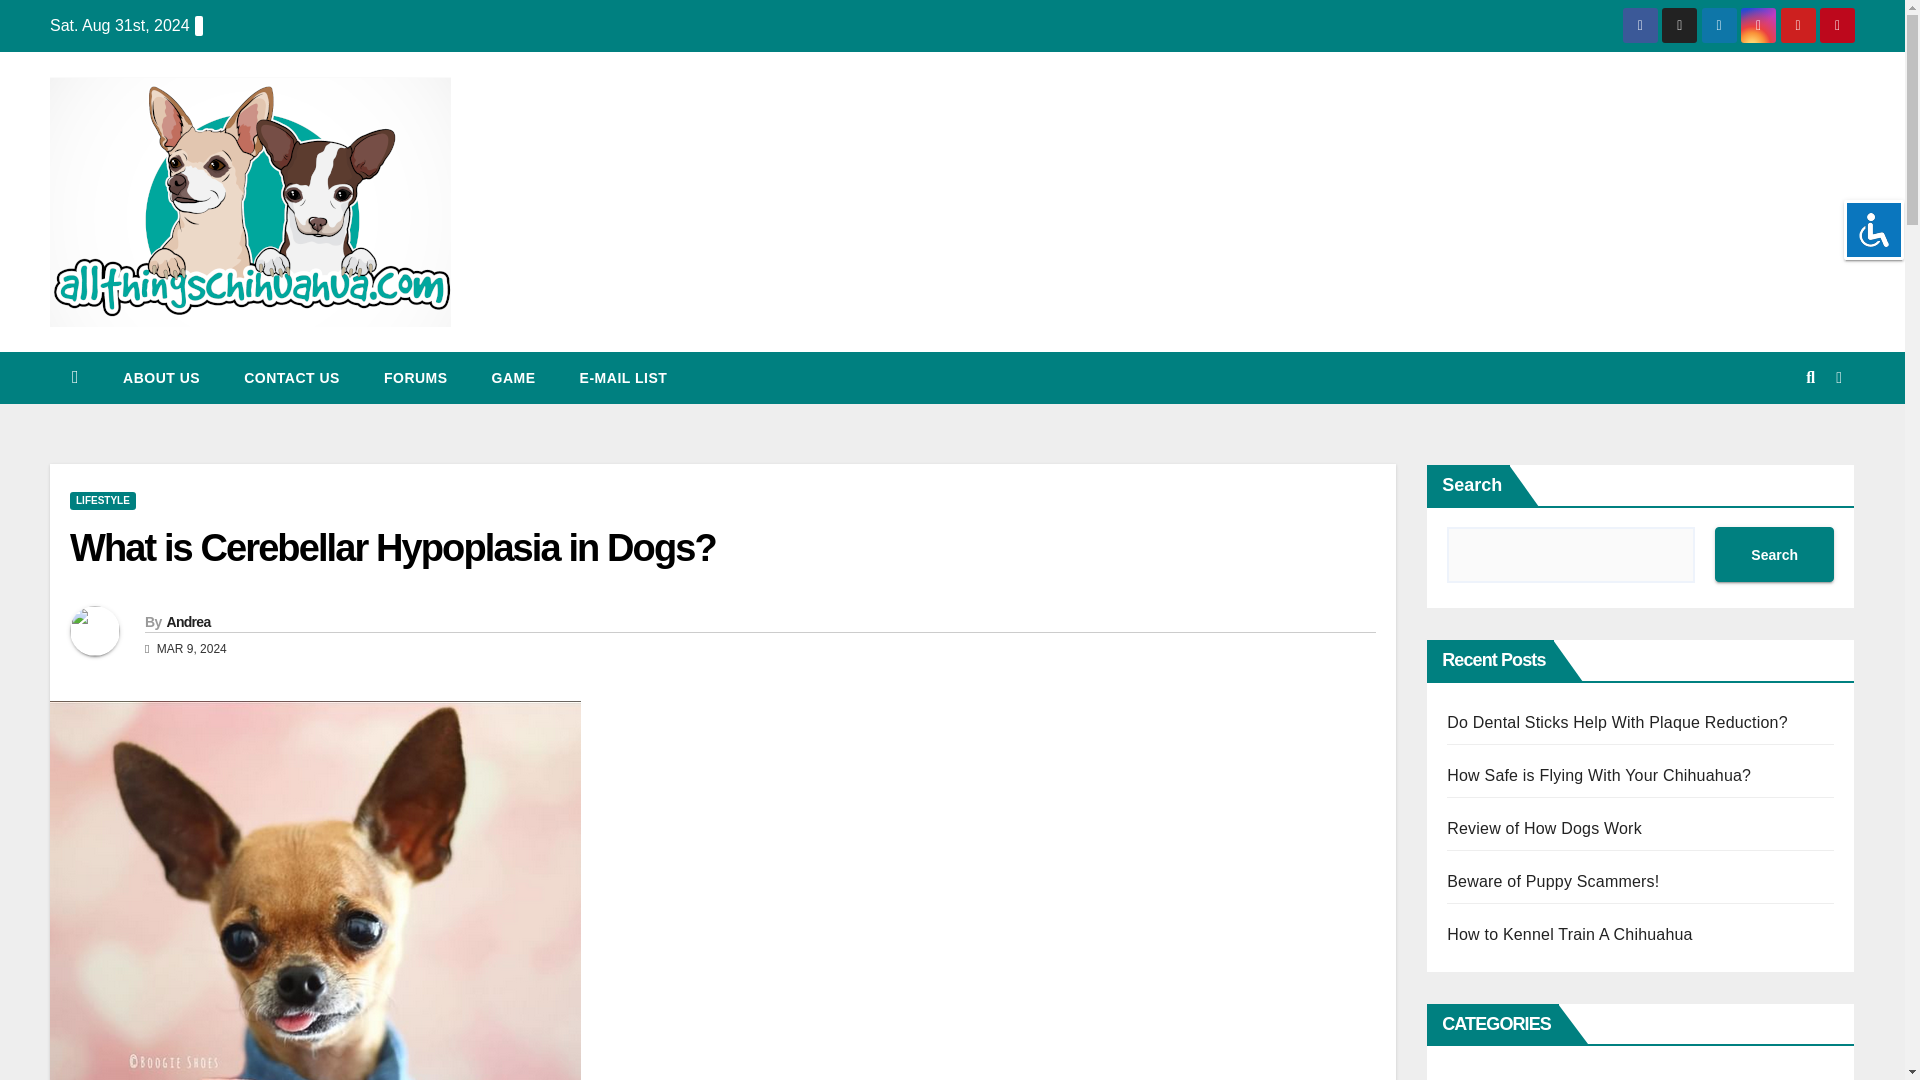 This screenshot has height=1080, width=1920. I want to click on What is Cerebellar Hypoplasia in Dogs?, so click(392, 548).